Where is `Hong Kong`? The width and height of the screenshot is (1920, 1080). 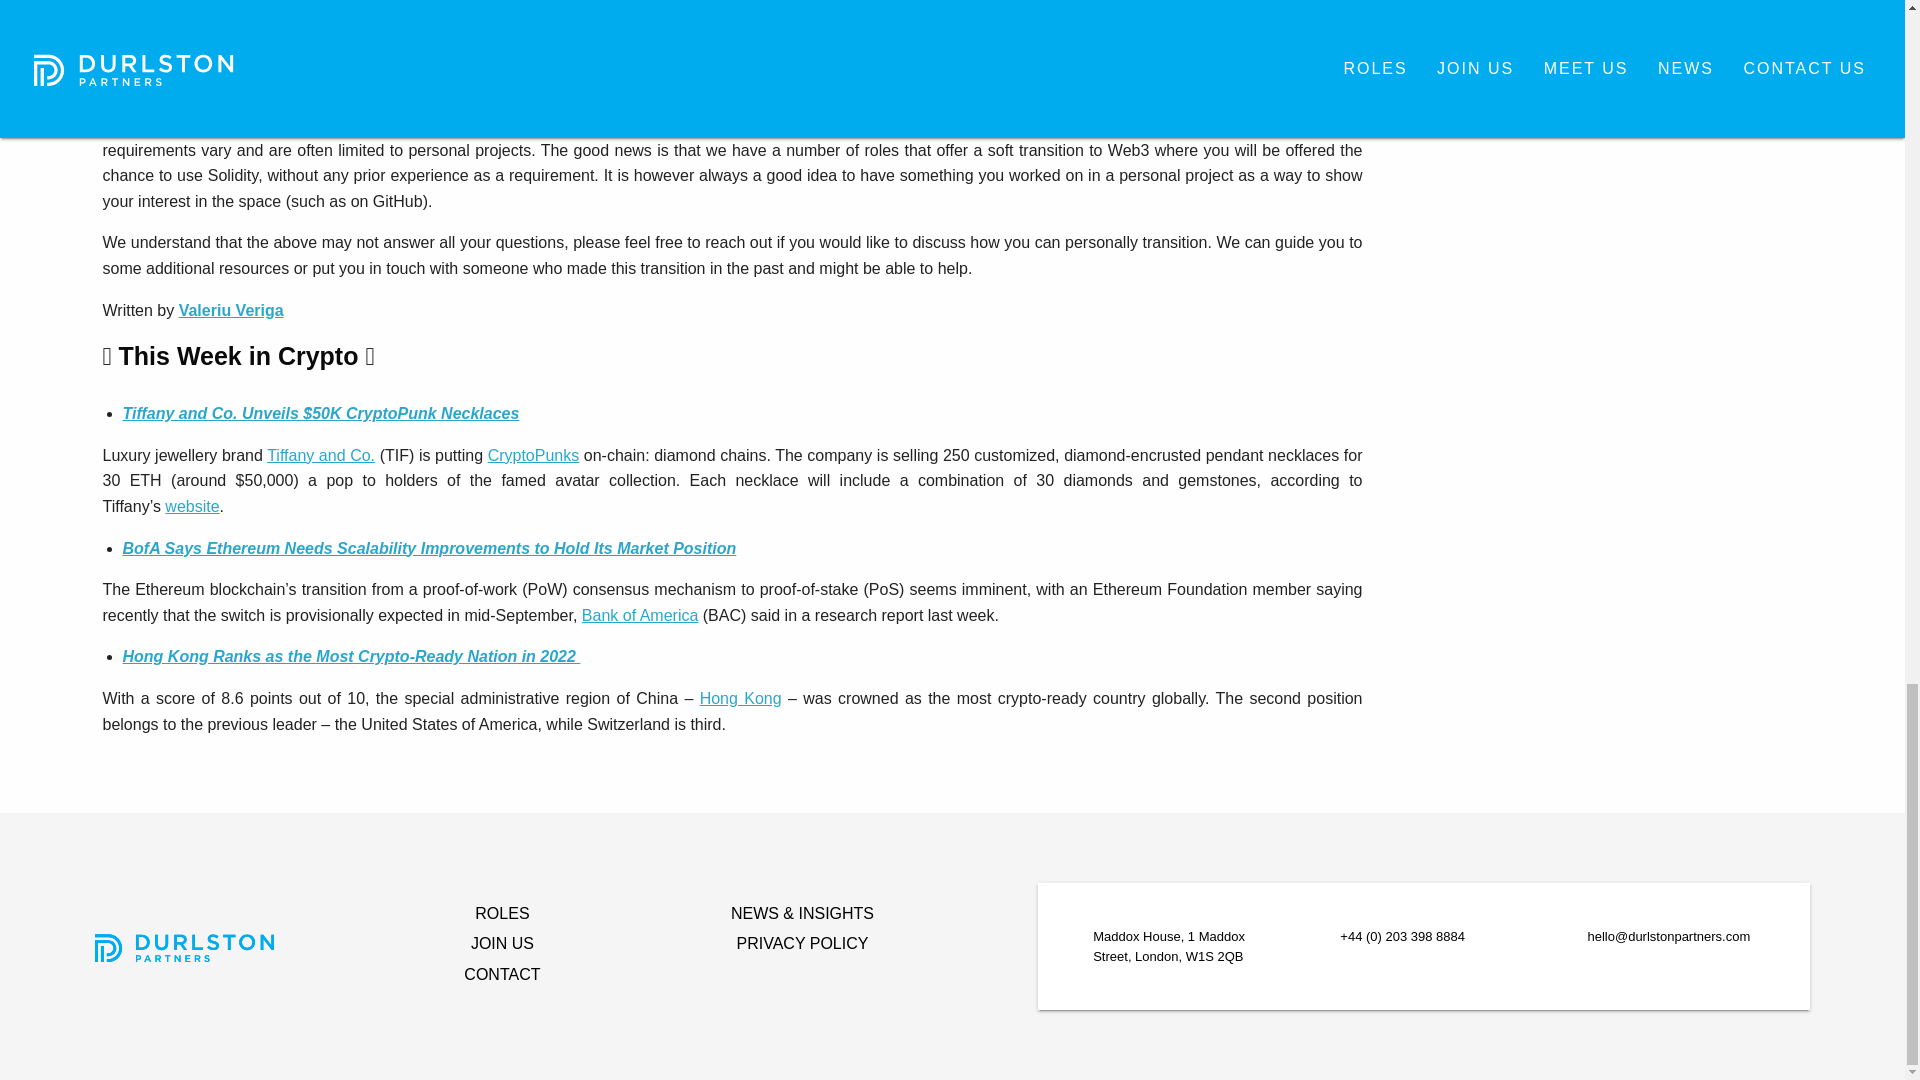 Hong Kong is located at coordinates (740, 698).